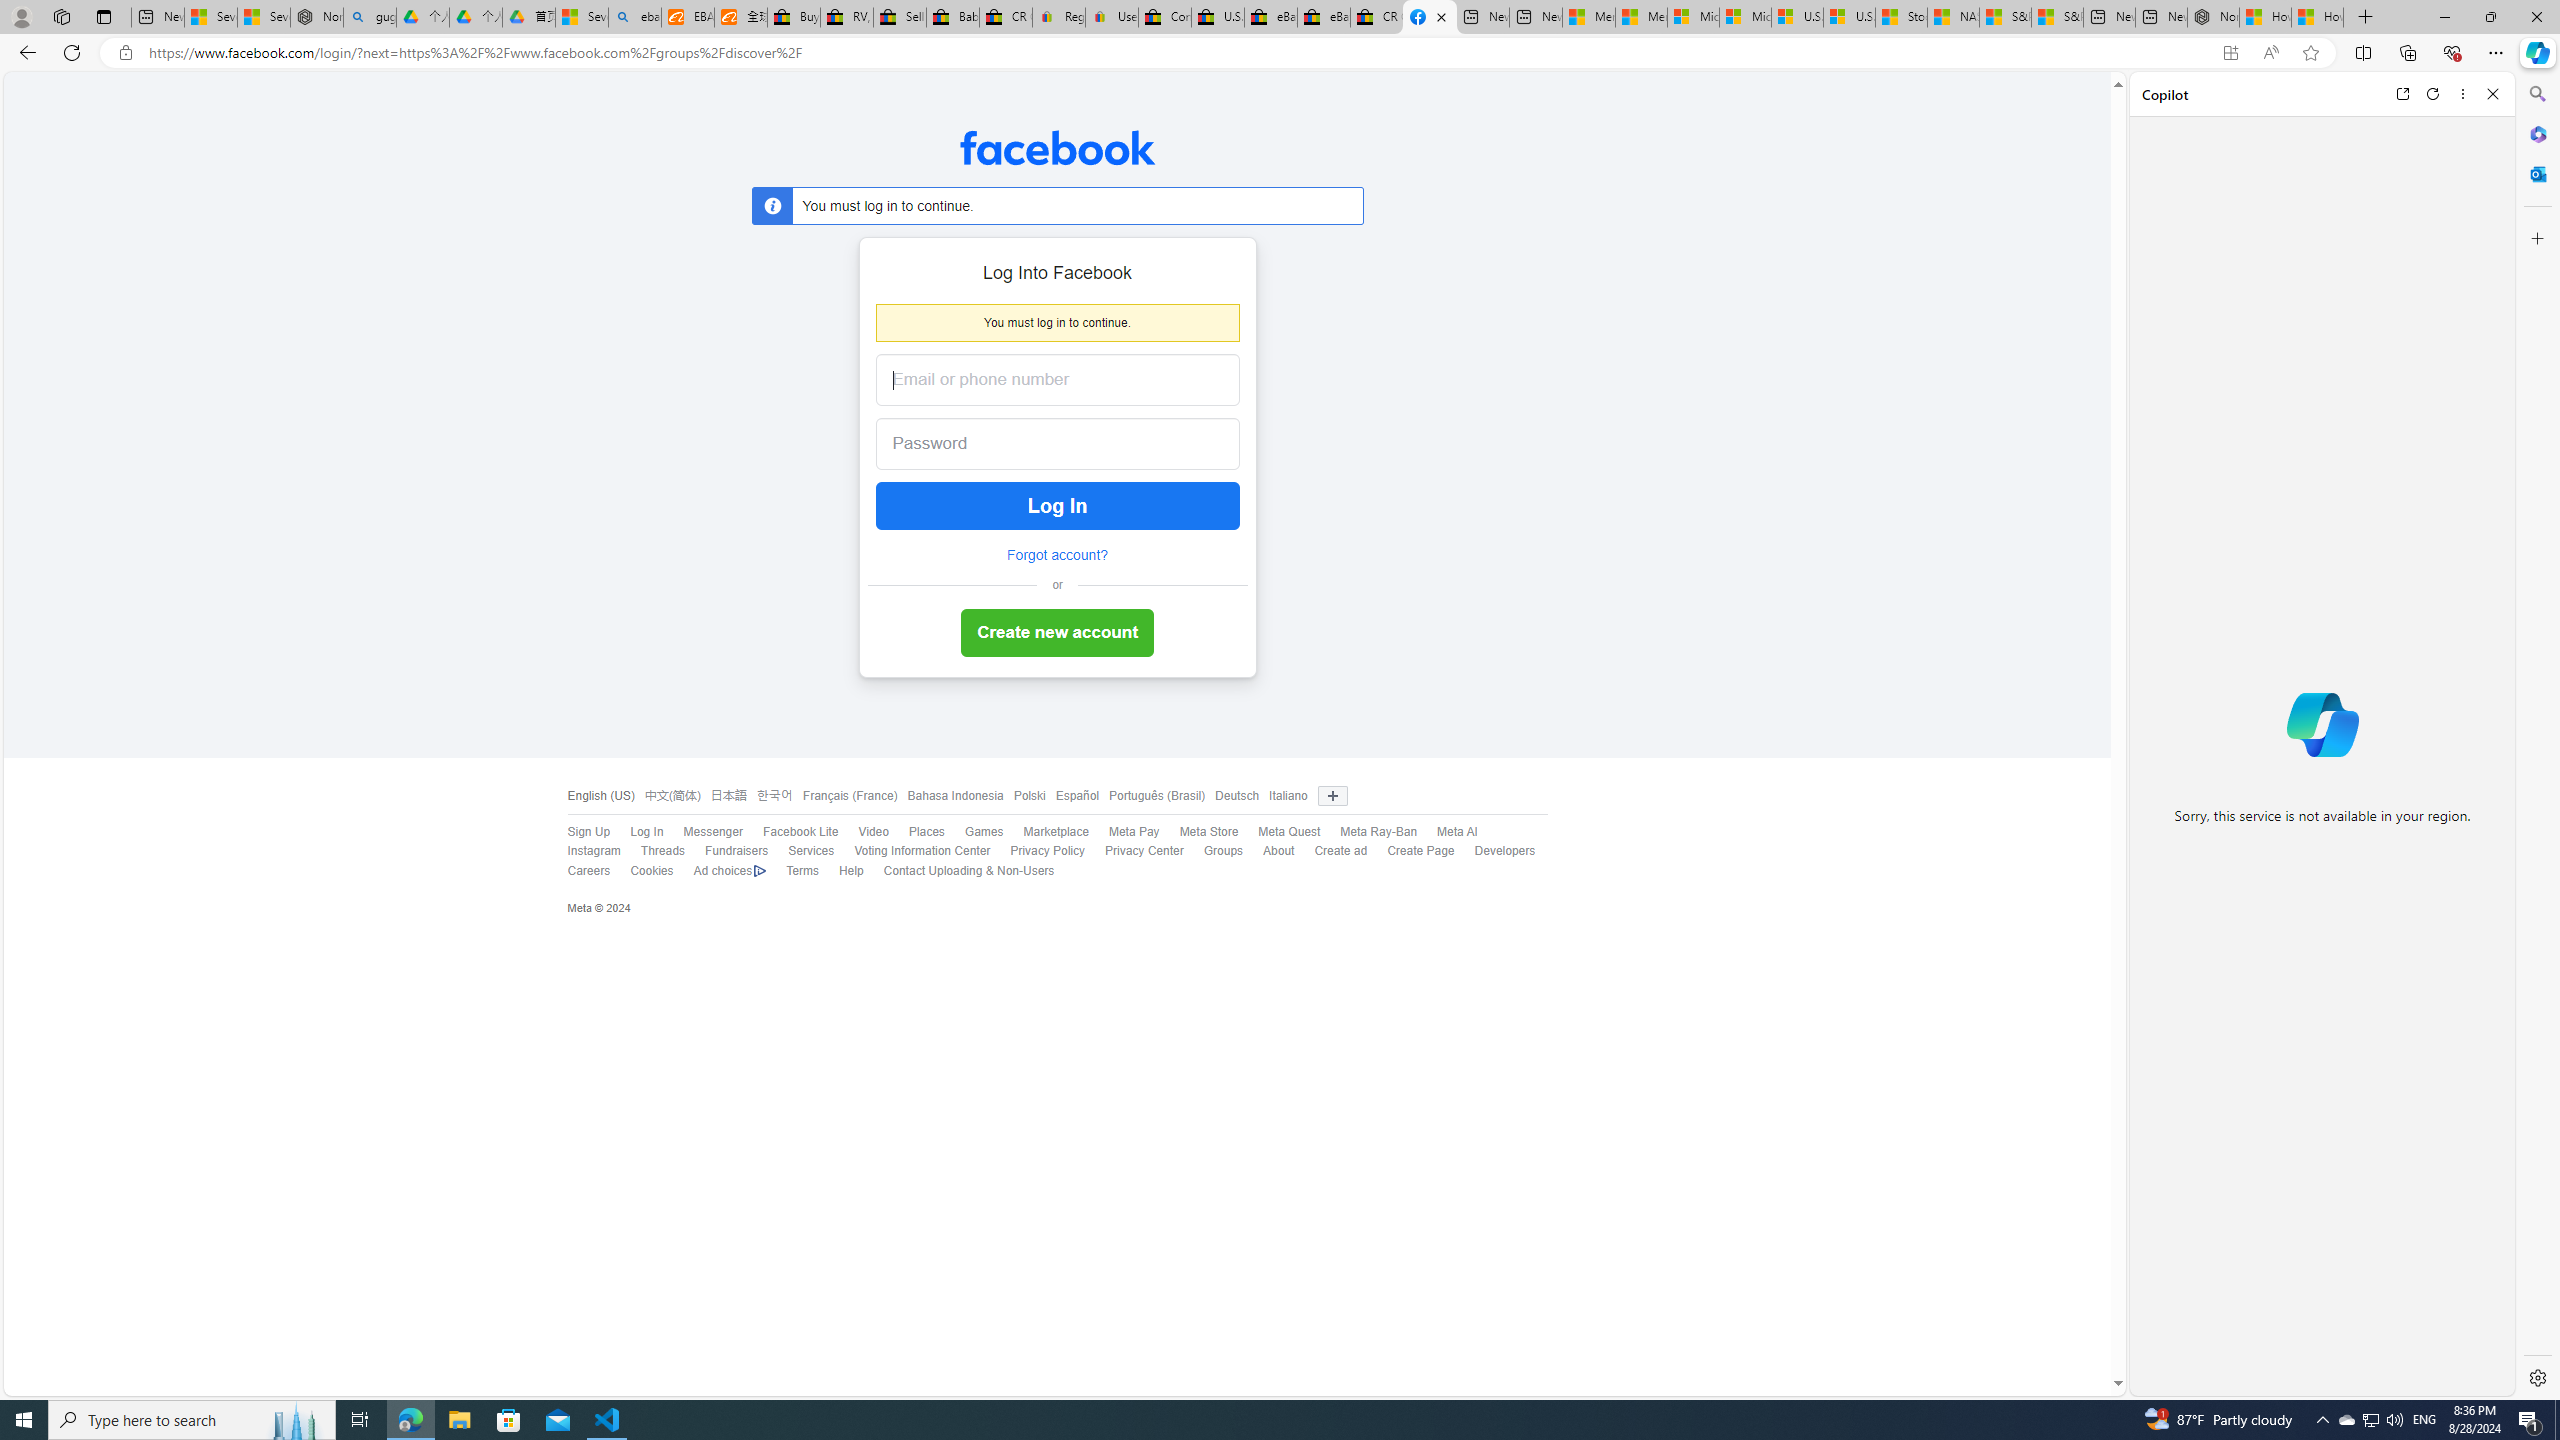 This screenshot has height=1440, width=2560. I want to click on Privacy Policy, so click(1048, 851).